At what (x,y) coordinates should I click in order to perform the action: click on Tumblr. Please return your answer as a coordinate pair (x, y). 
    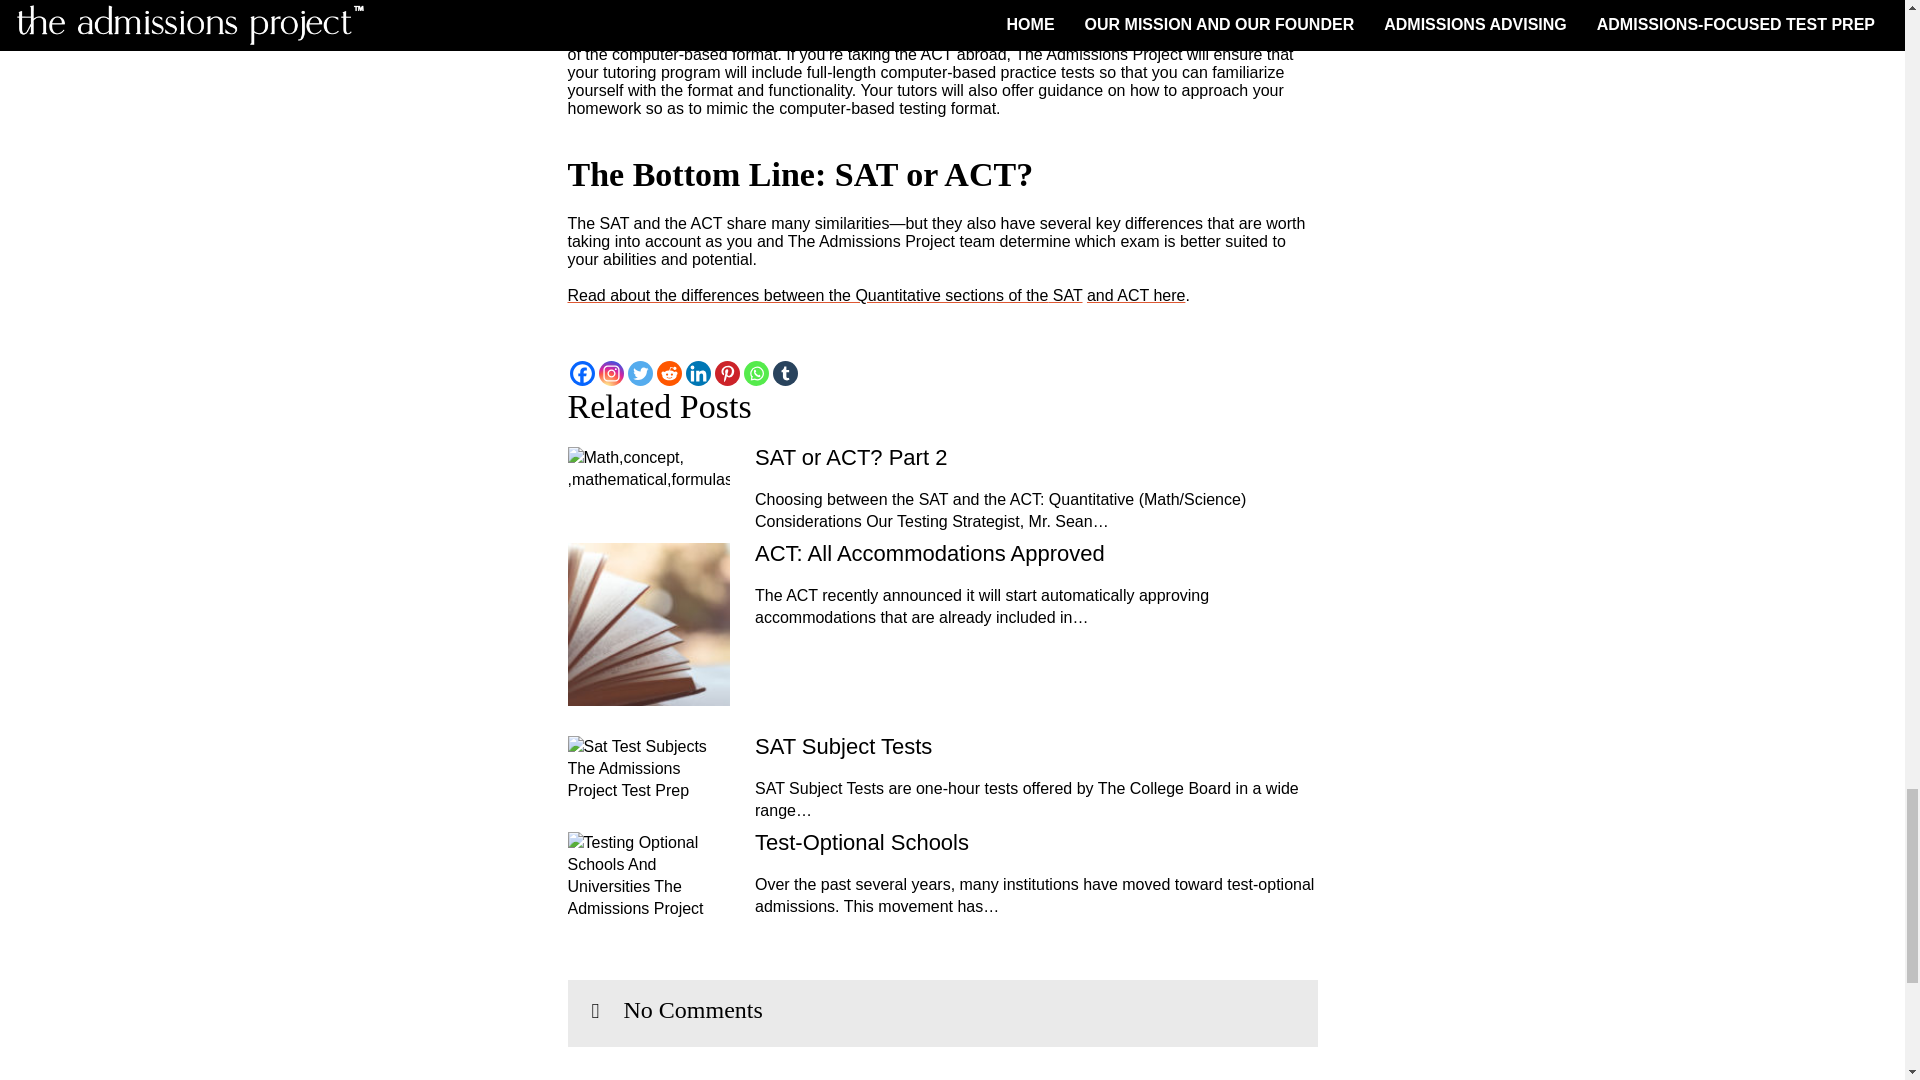
    Looking at the image, I should click on (784, 372).